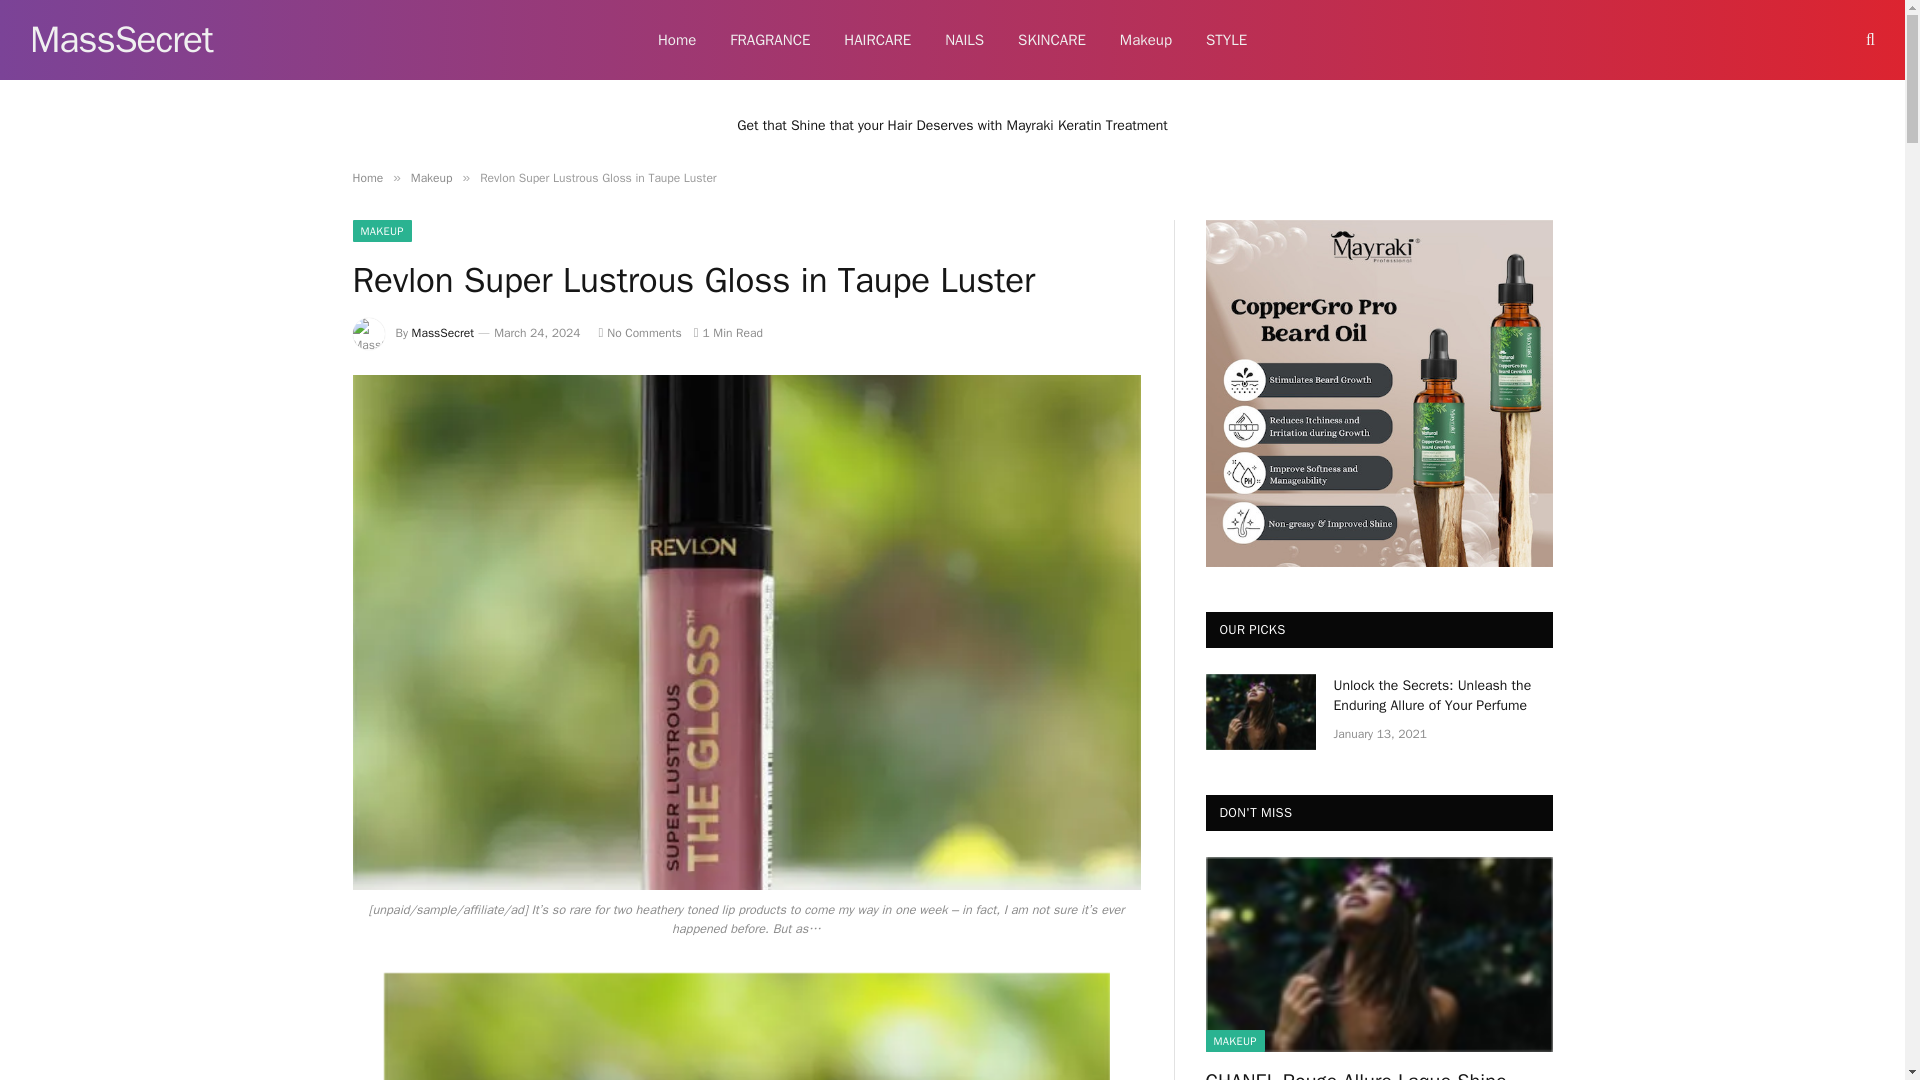 Image resolution: width=1920 pixels, height=1080 pixels. Describe the element at coordinates (639, 333) in the screenshot. I see `No Comments` at that location.